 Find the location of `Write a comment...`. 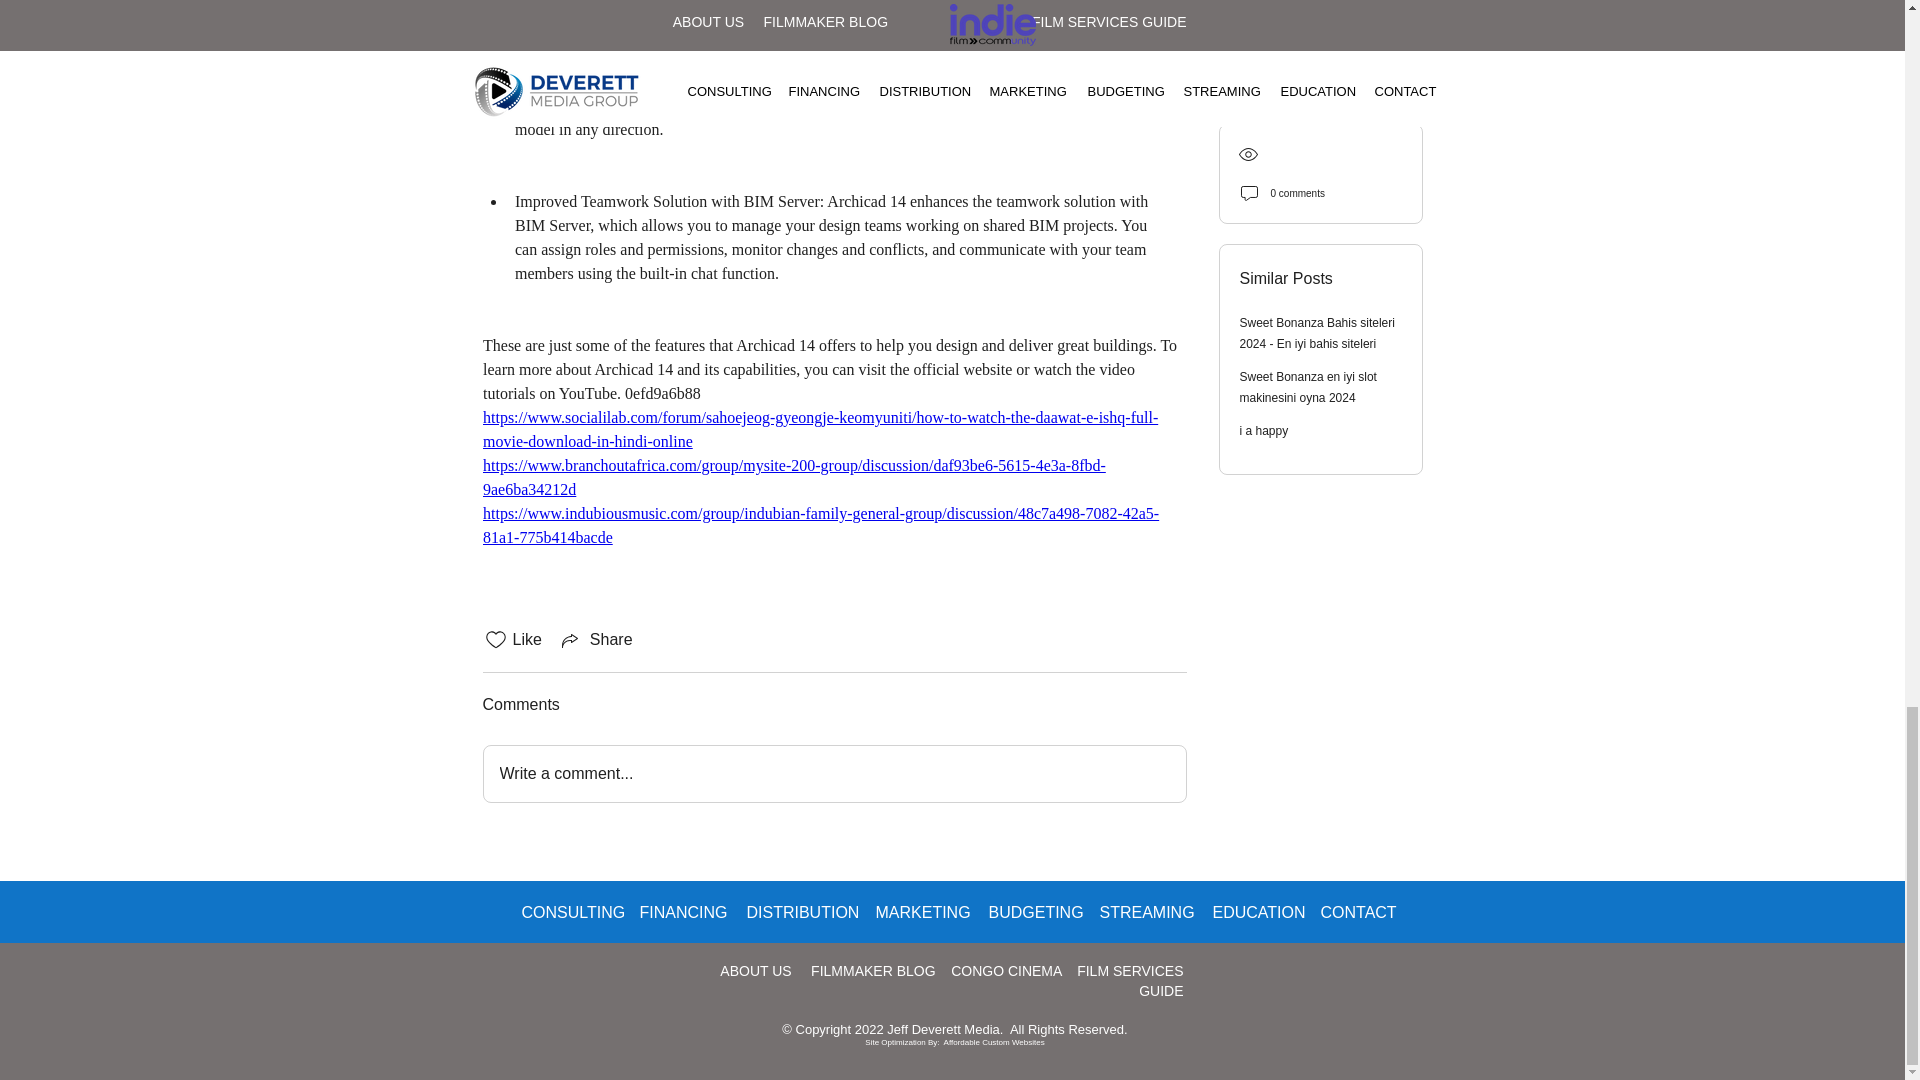

Write a comment... is located at coordinates (834, 774).